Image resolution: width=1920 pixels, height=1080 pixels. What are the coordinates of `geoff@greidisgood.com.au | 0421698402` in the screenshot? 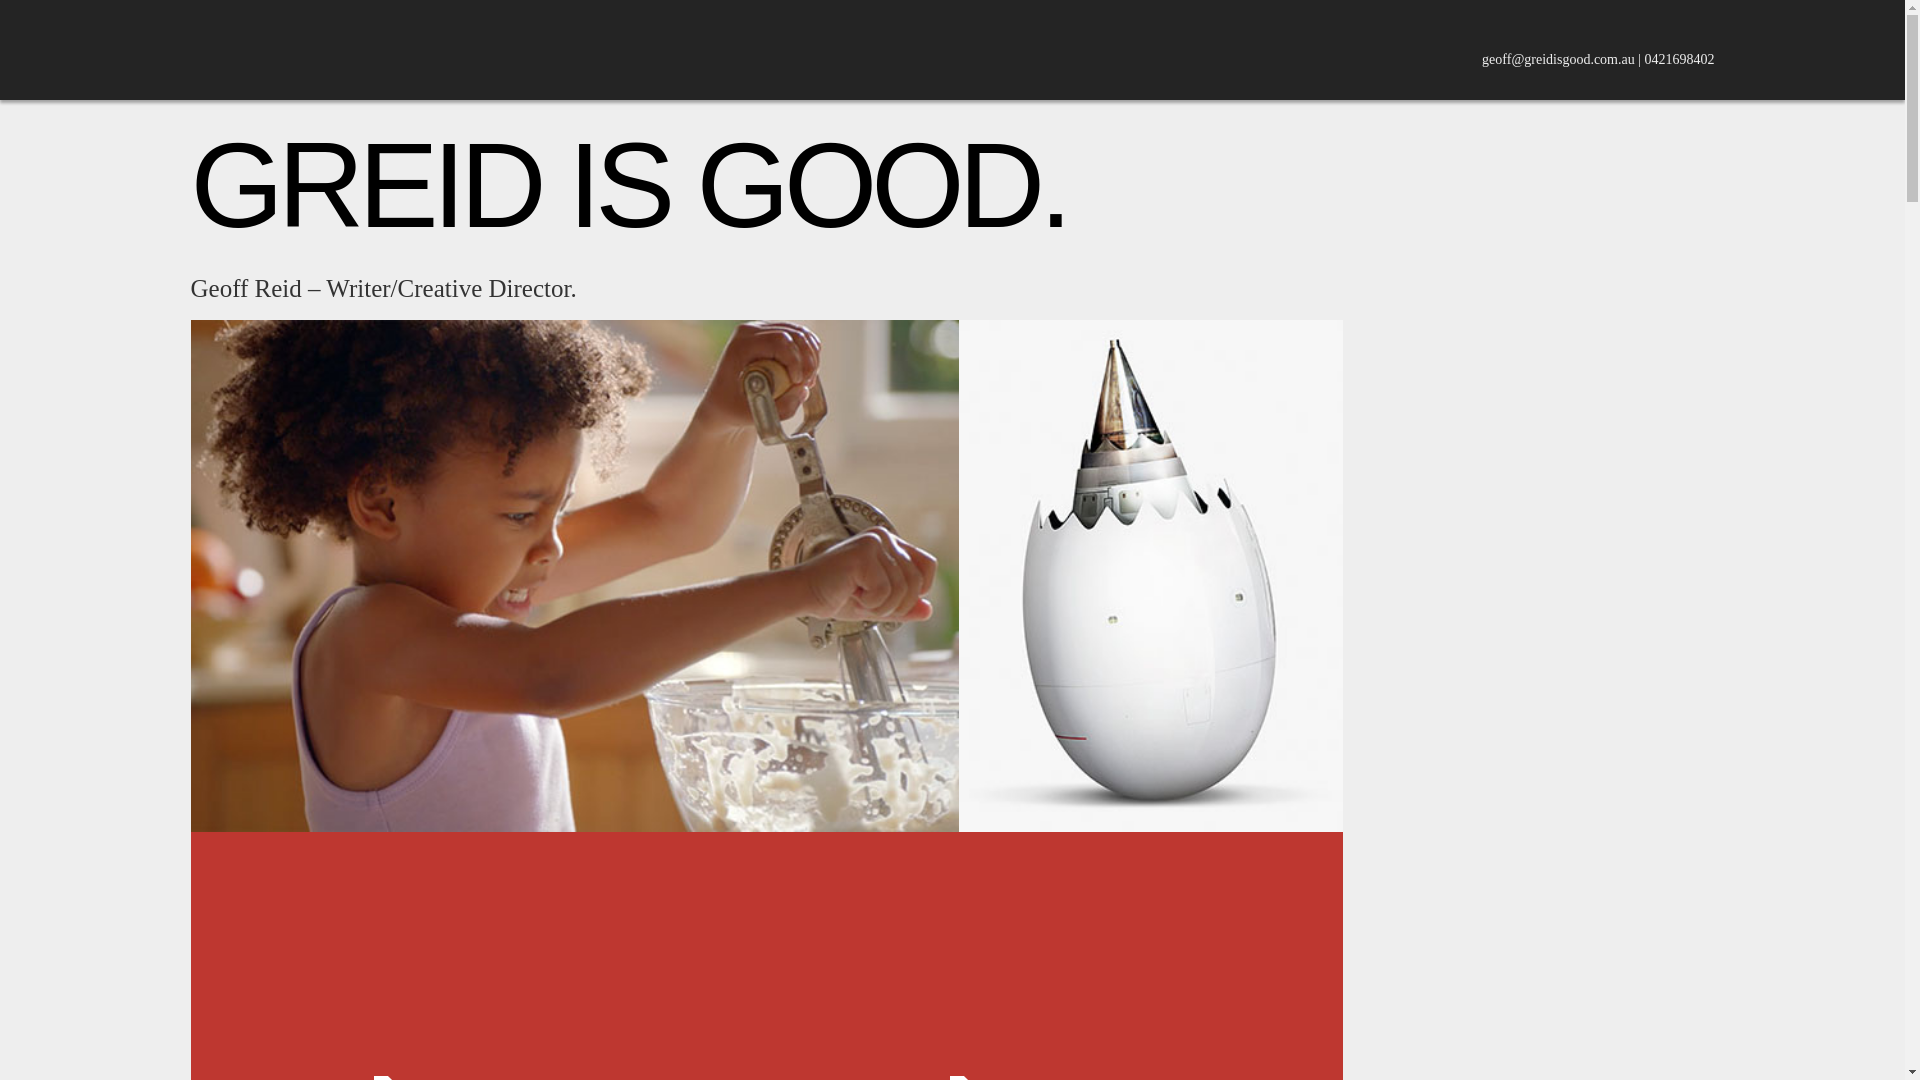 It's located at (1598, 60).